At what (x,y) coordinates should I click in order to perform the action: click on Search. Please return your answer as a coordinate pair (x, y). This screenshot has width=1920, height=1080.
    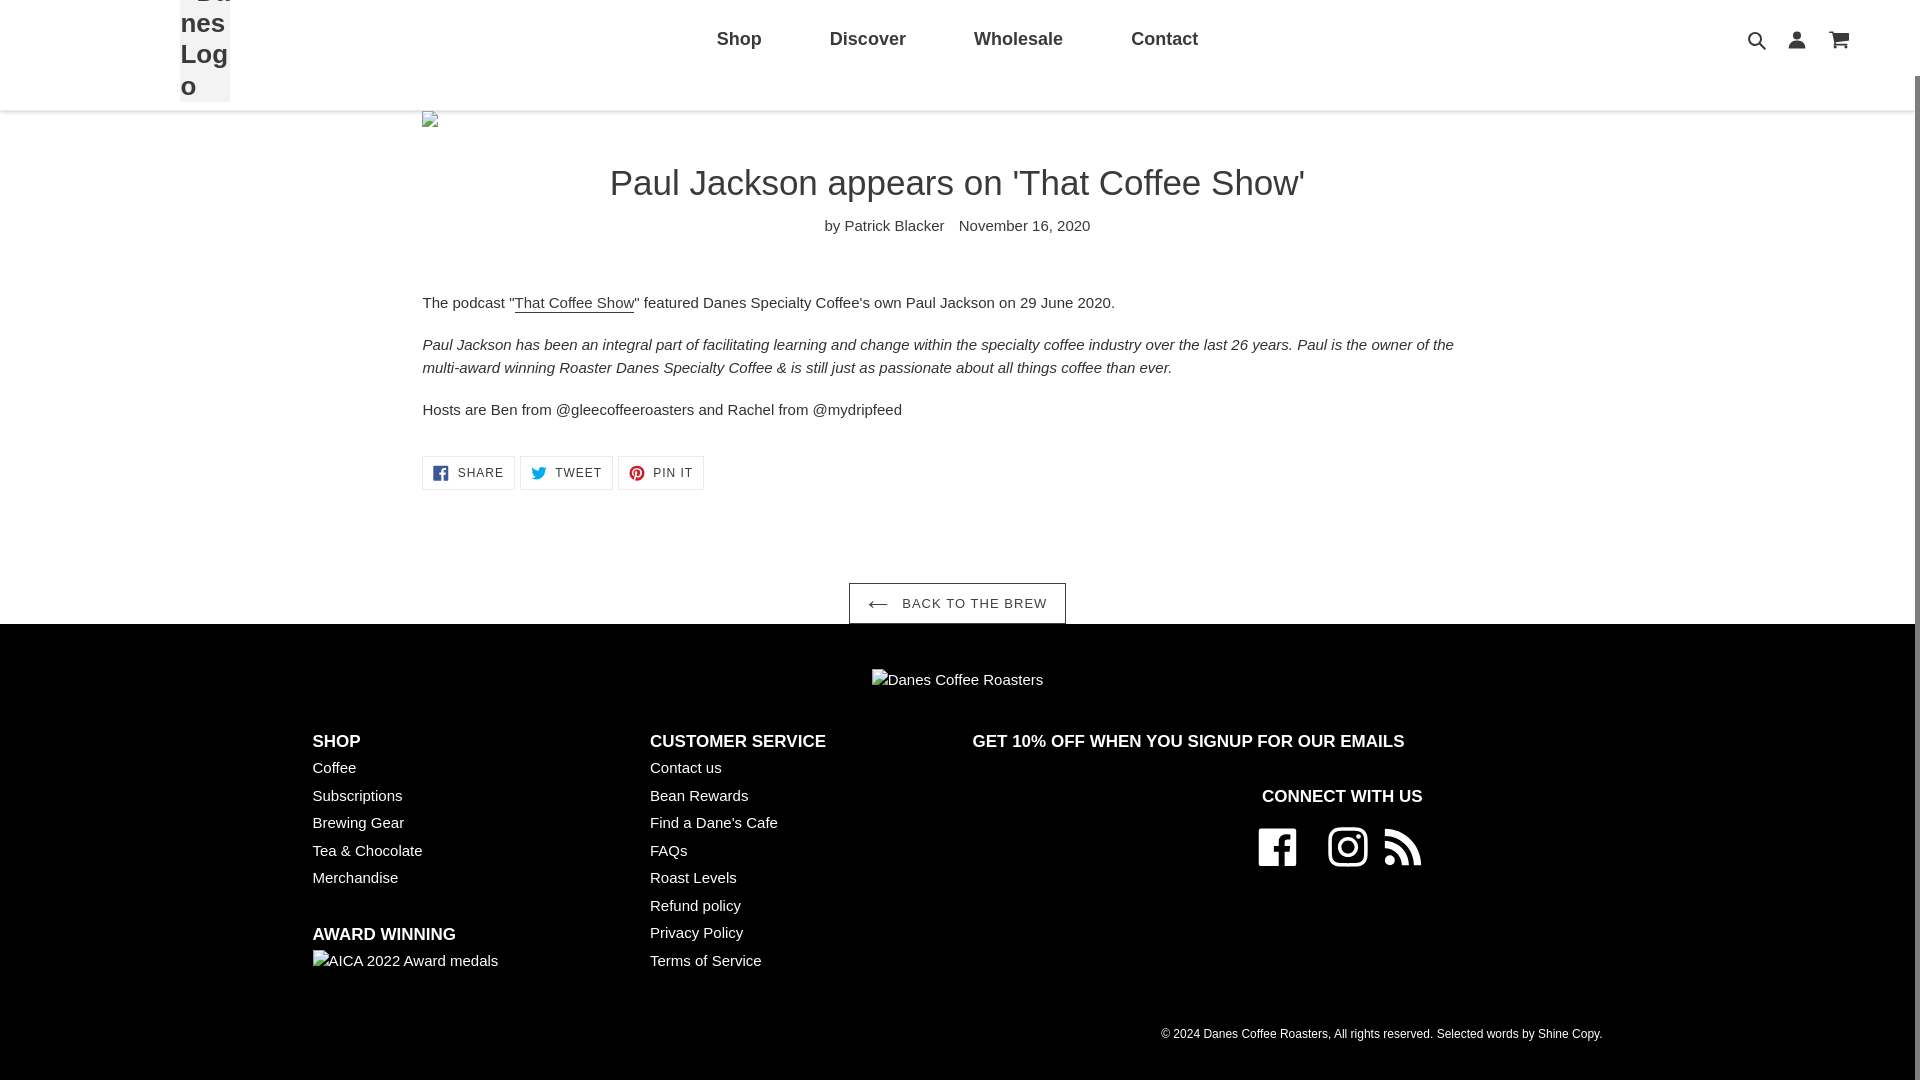
    Looking at the image, I should click on (1758, 39).